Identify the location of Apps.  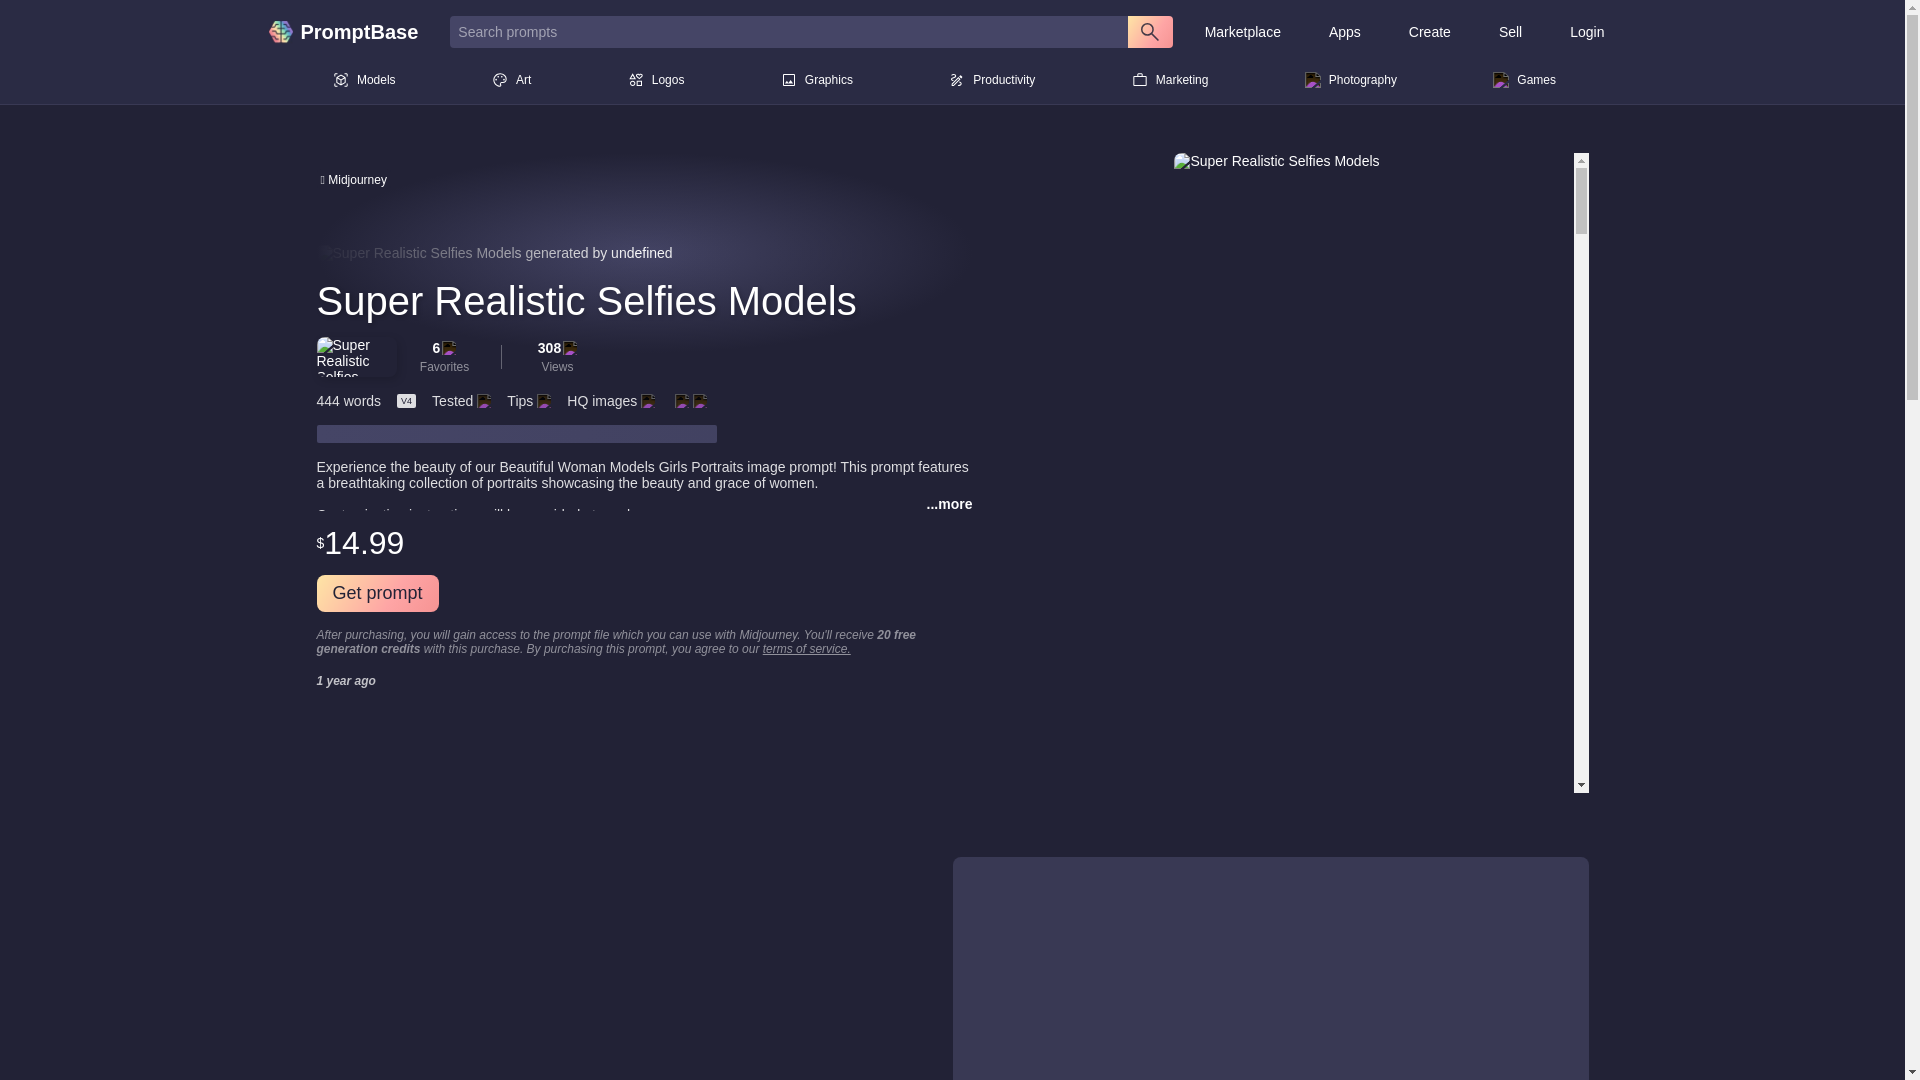
(1344, 32).